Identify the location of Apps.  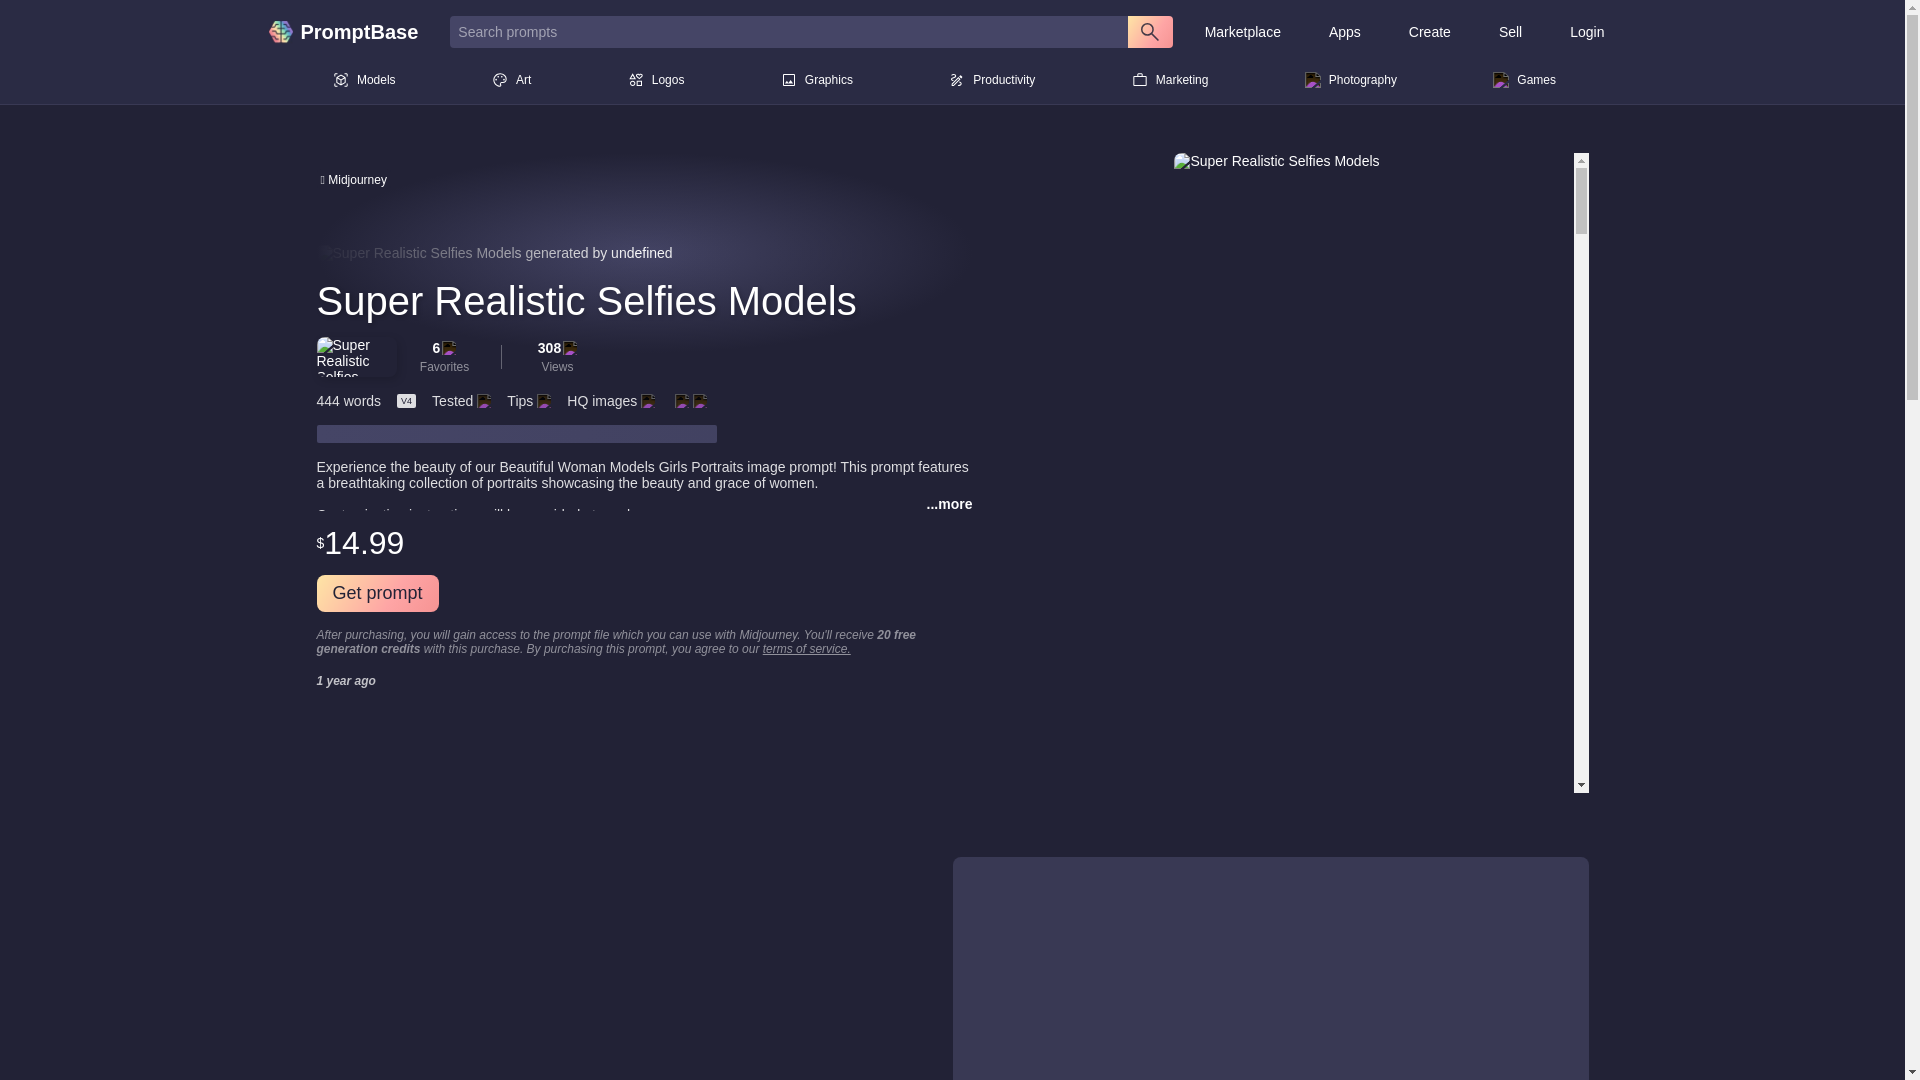
(1344, 32).